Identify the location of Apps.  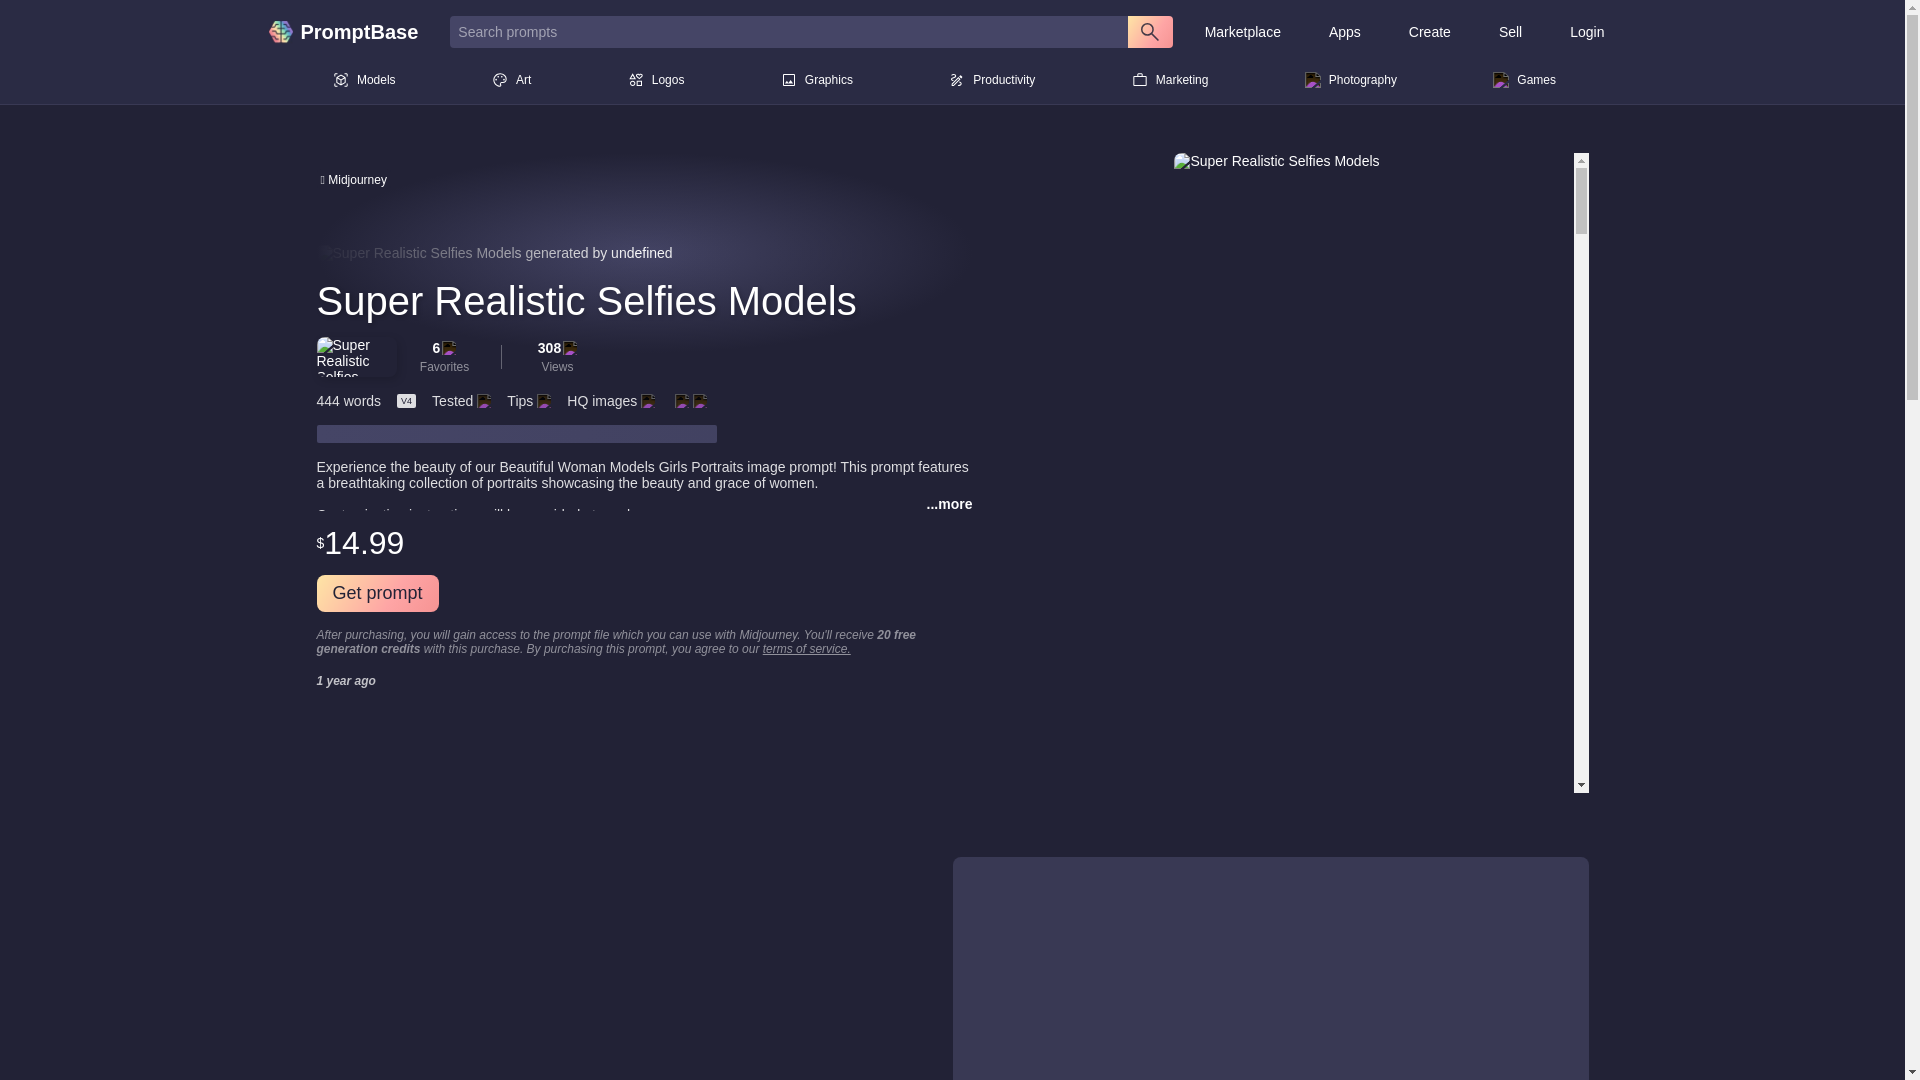
(1344, 32).